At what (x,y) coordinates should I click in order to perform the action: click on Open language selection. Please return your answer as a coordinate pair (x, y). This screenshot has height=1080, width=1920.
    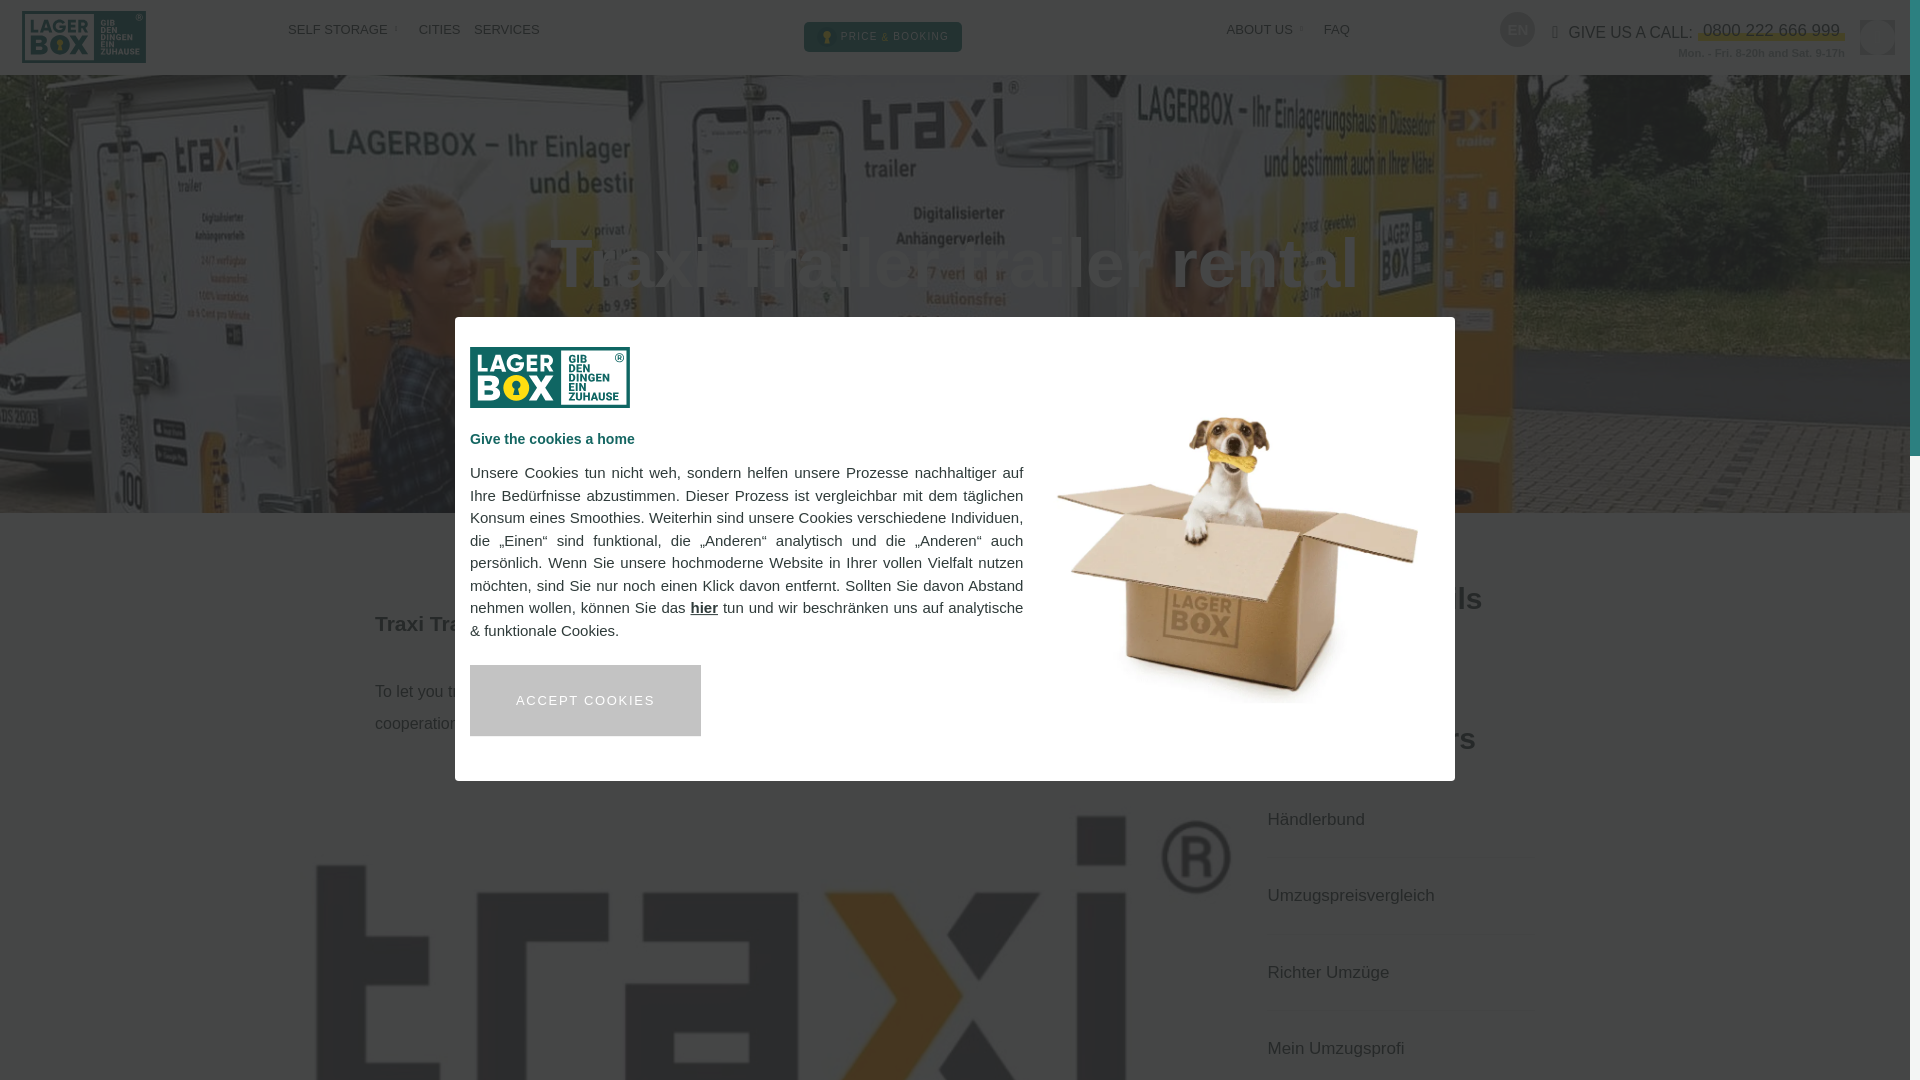
    Looking at the image, I should click on (1516, 29).